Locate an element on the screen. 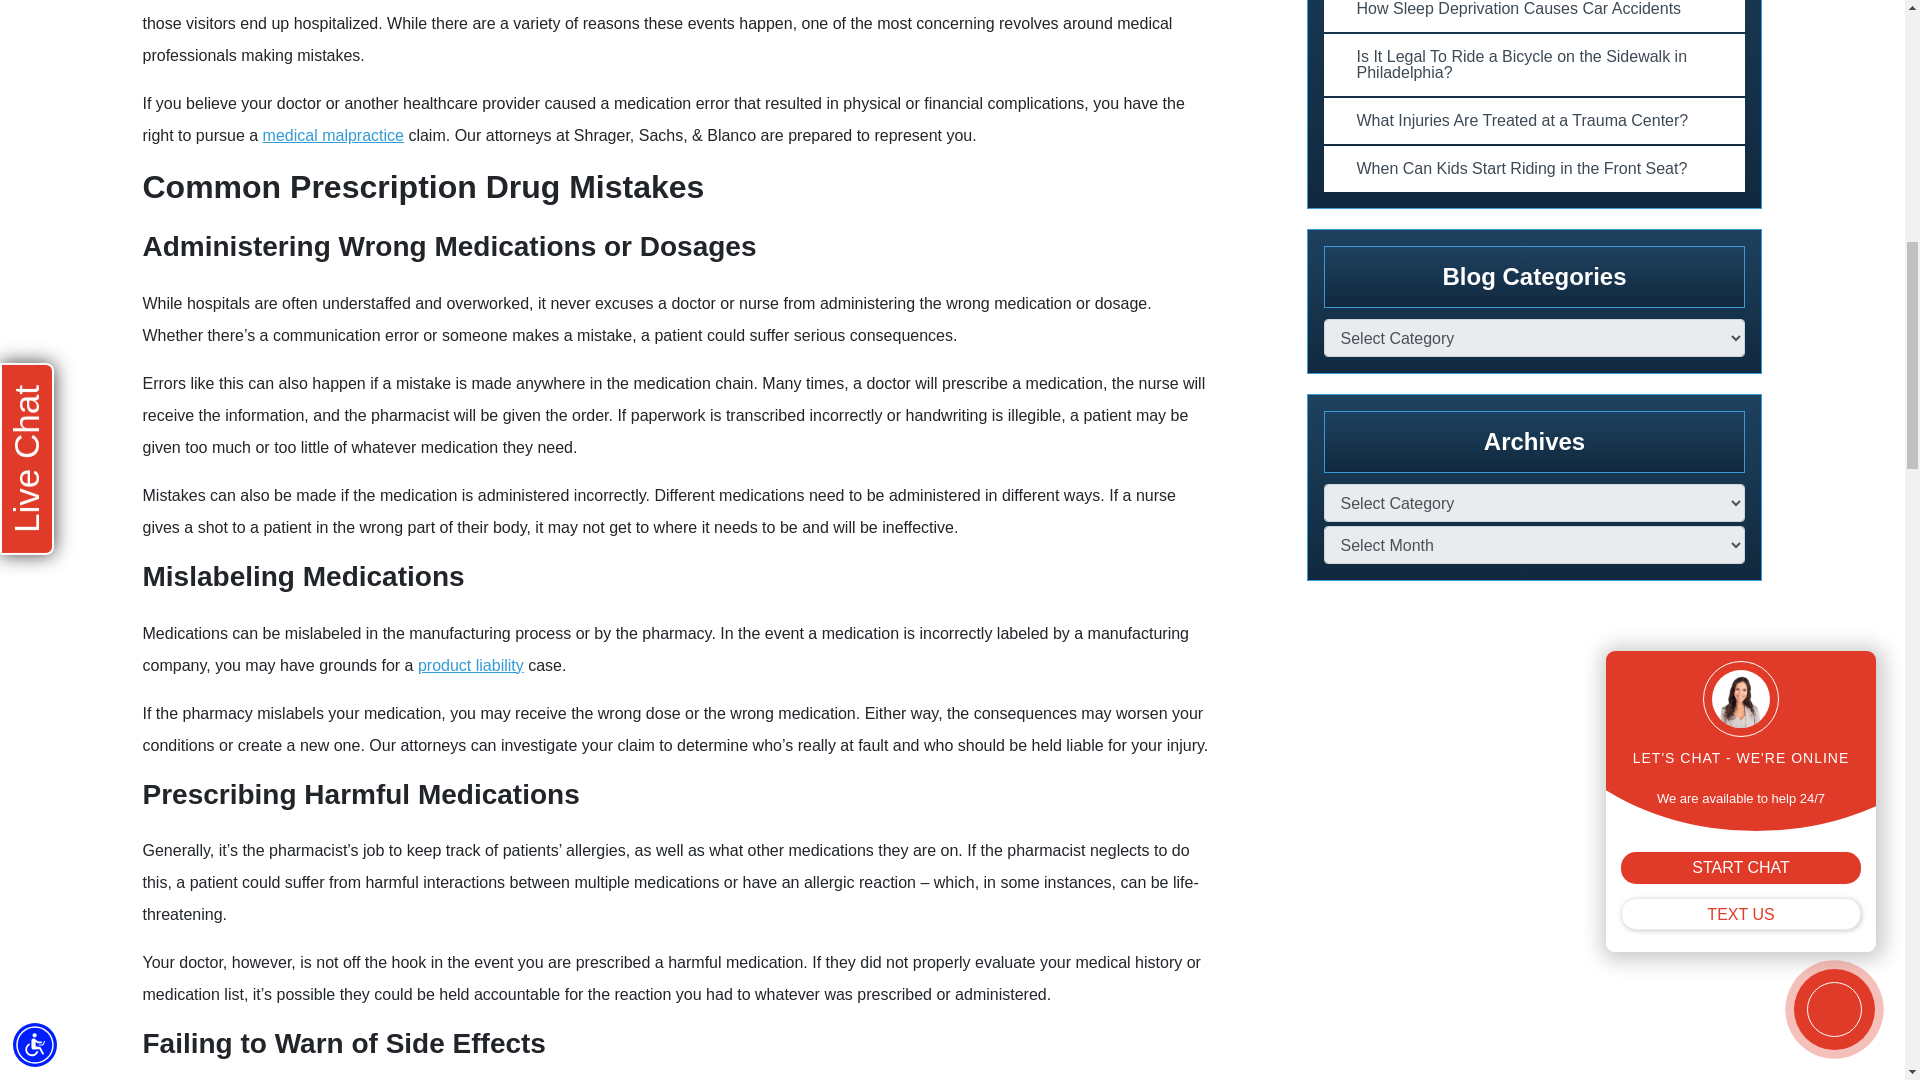  medical malpractice is located at coordinates (333, 135).